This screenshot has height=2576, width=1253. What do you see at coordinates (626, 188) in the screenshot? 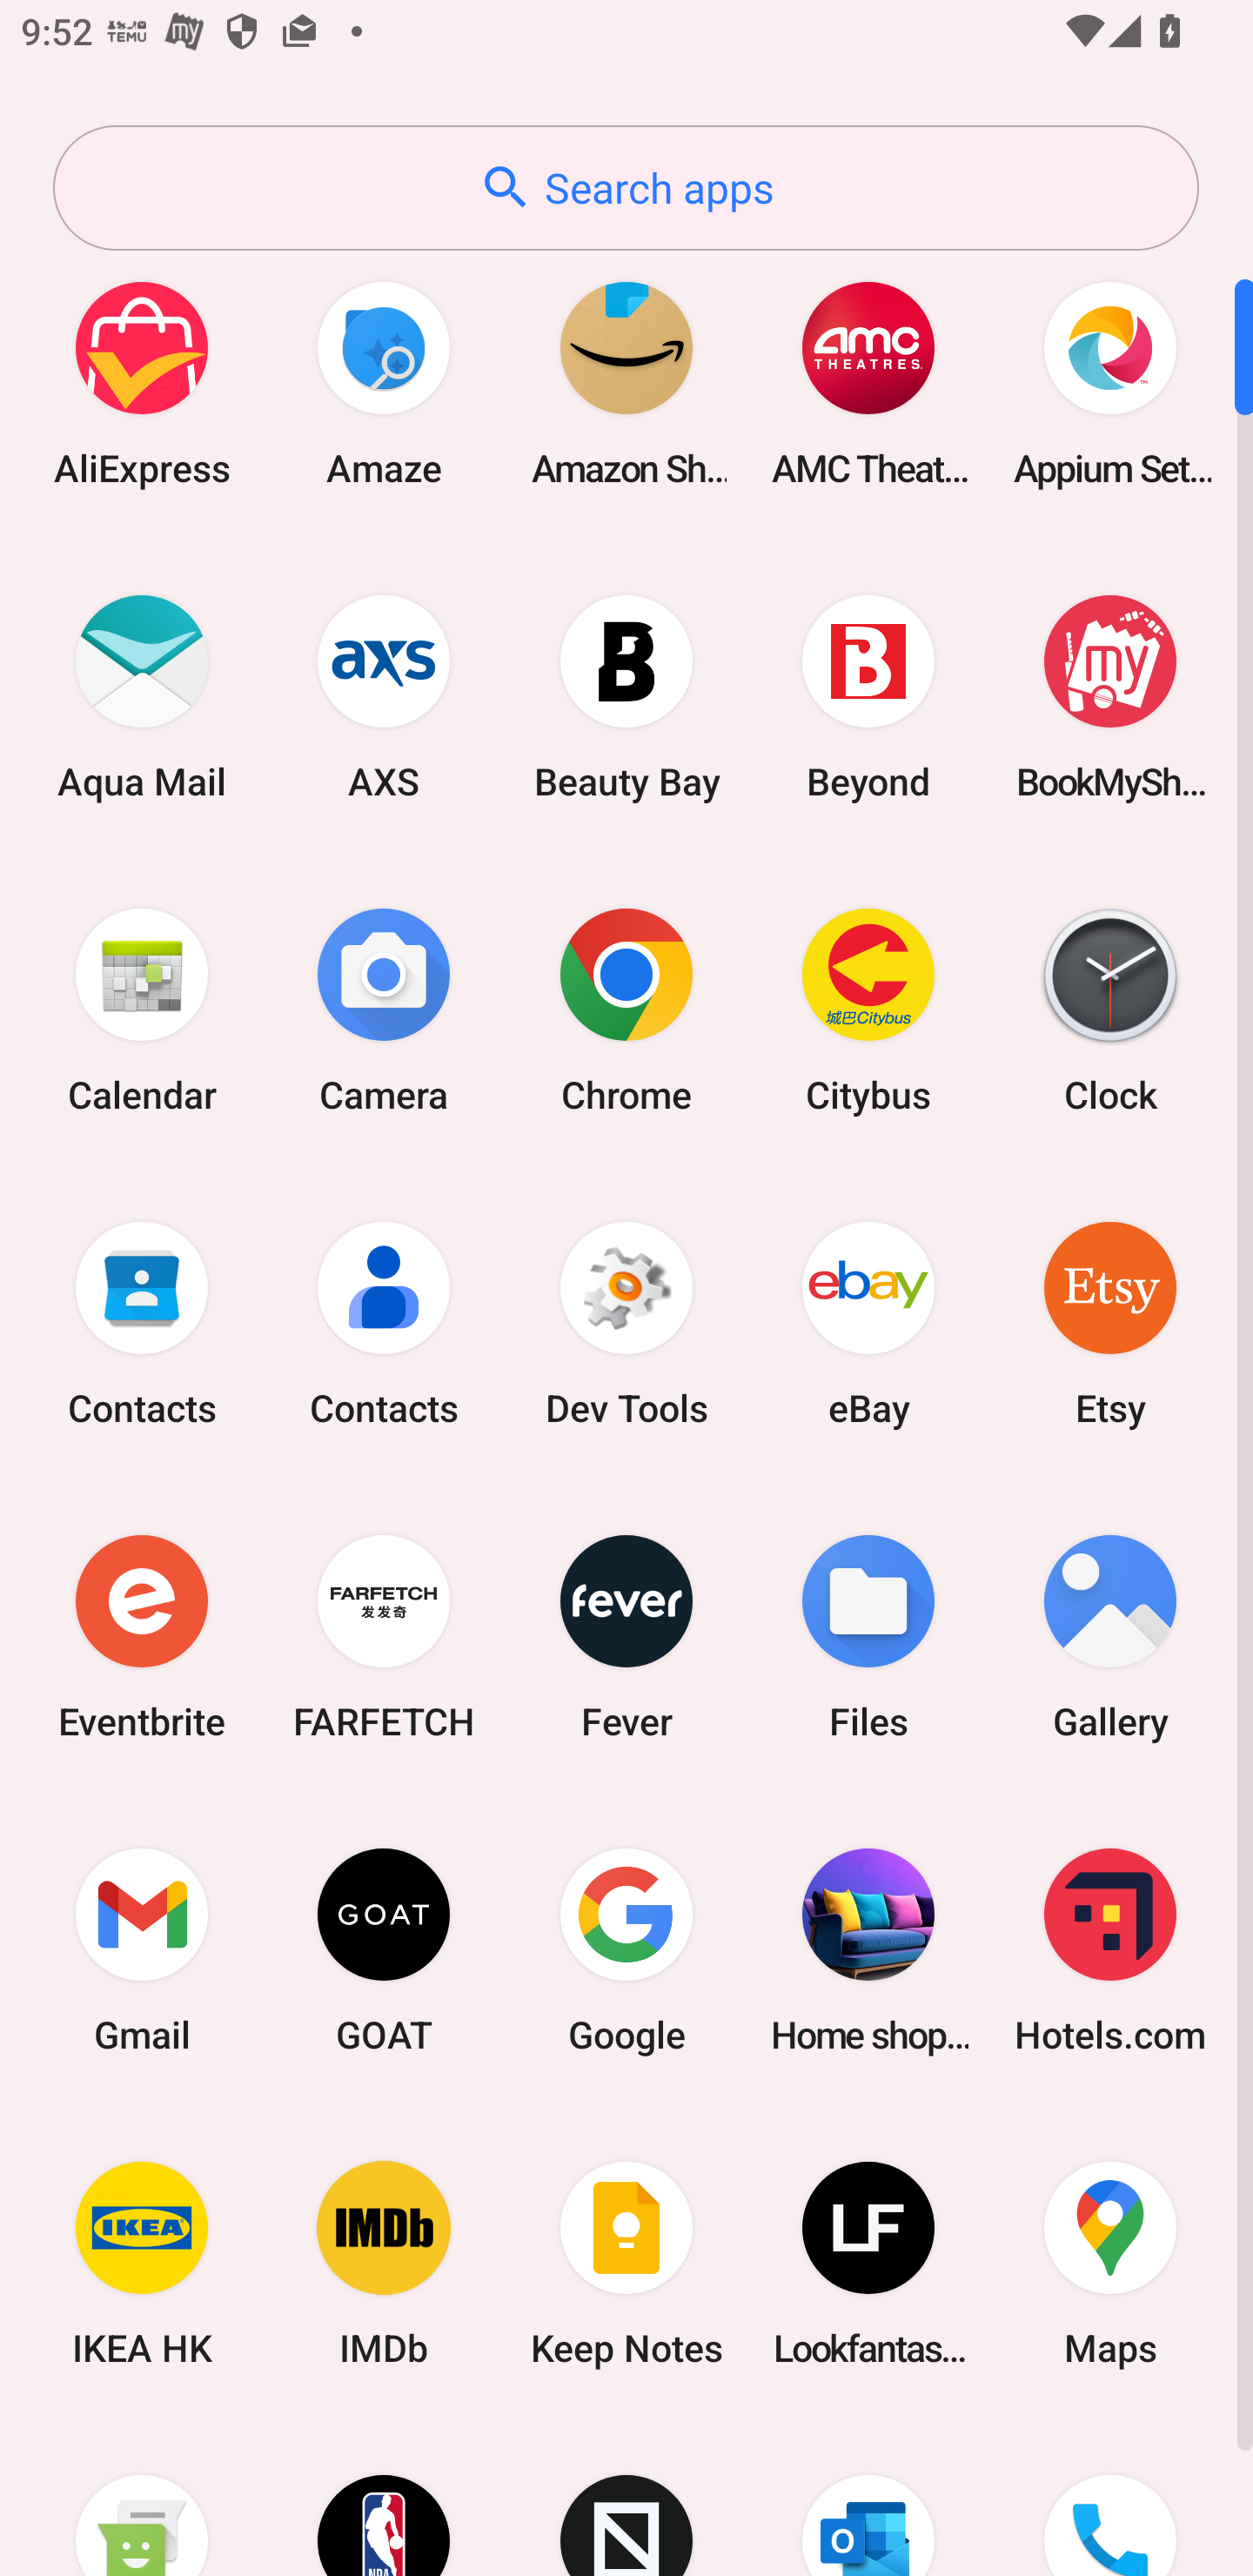
I see `  Search apps` at bounding box center [626, 188].